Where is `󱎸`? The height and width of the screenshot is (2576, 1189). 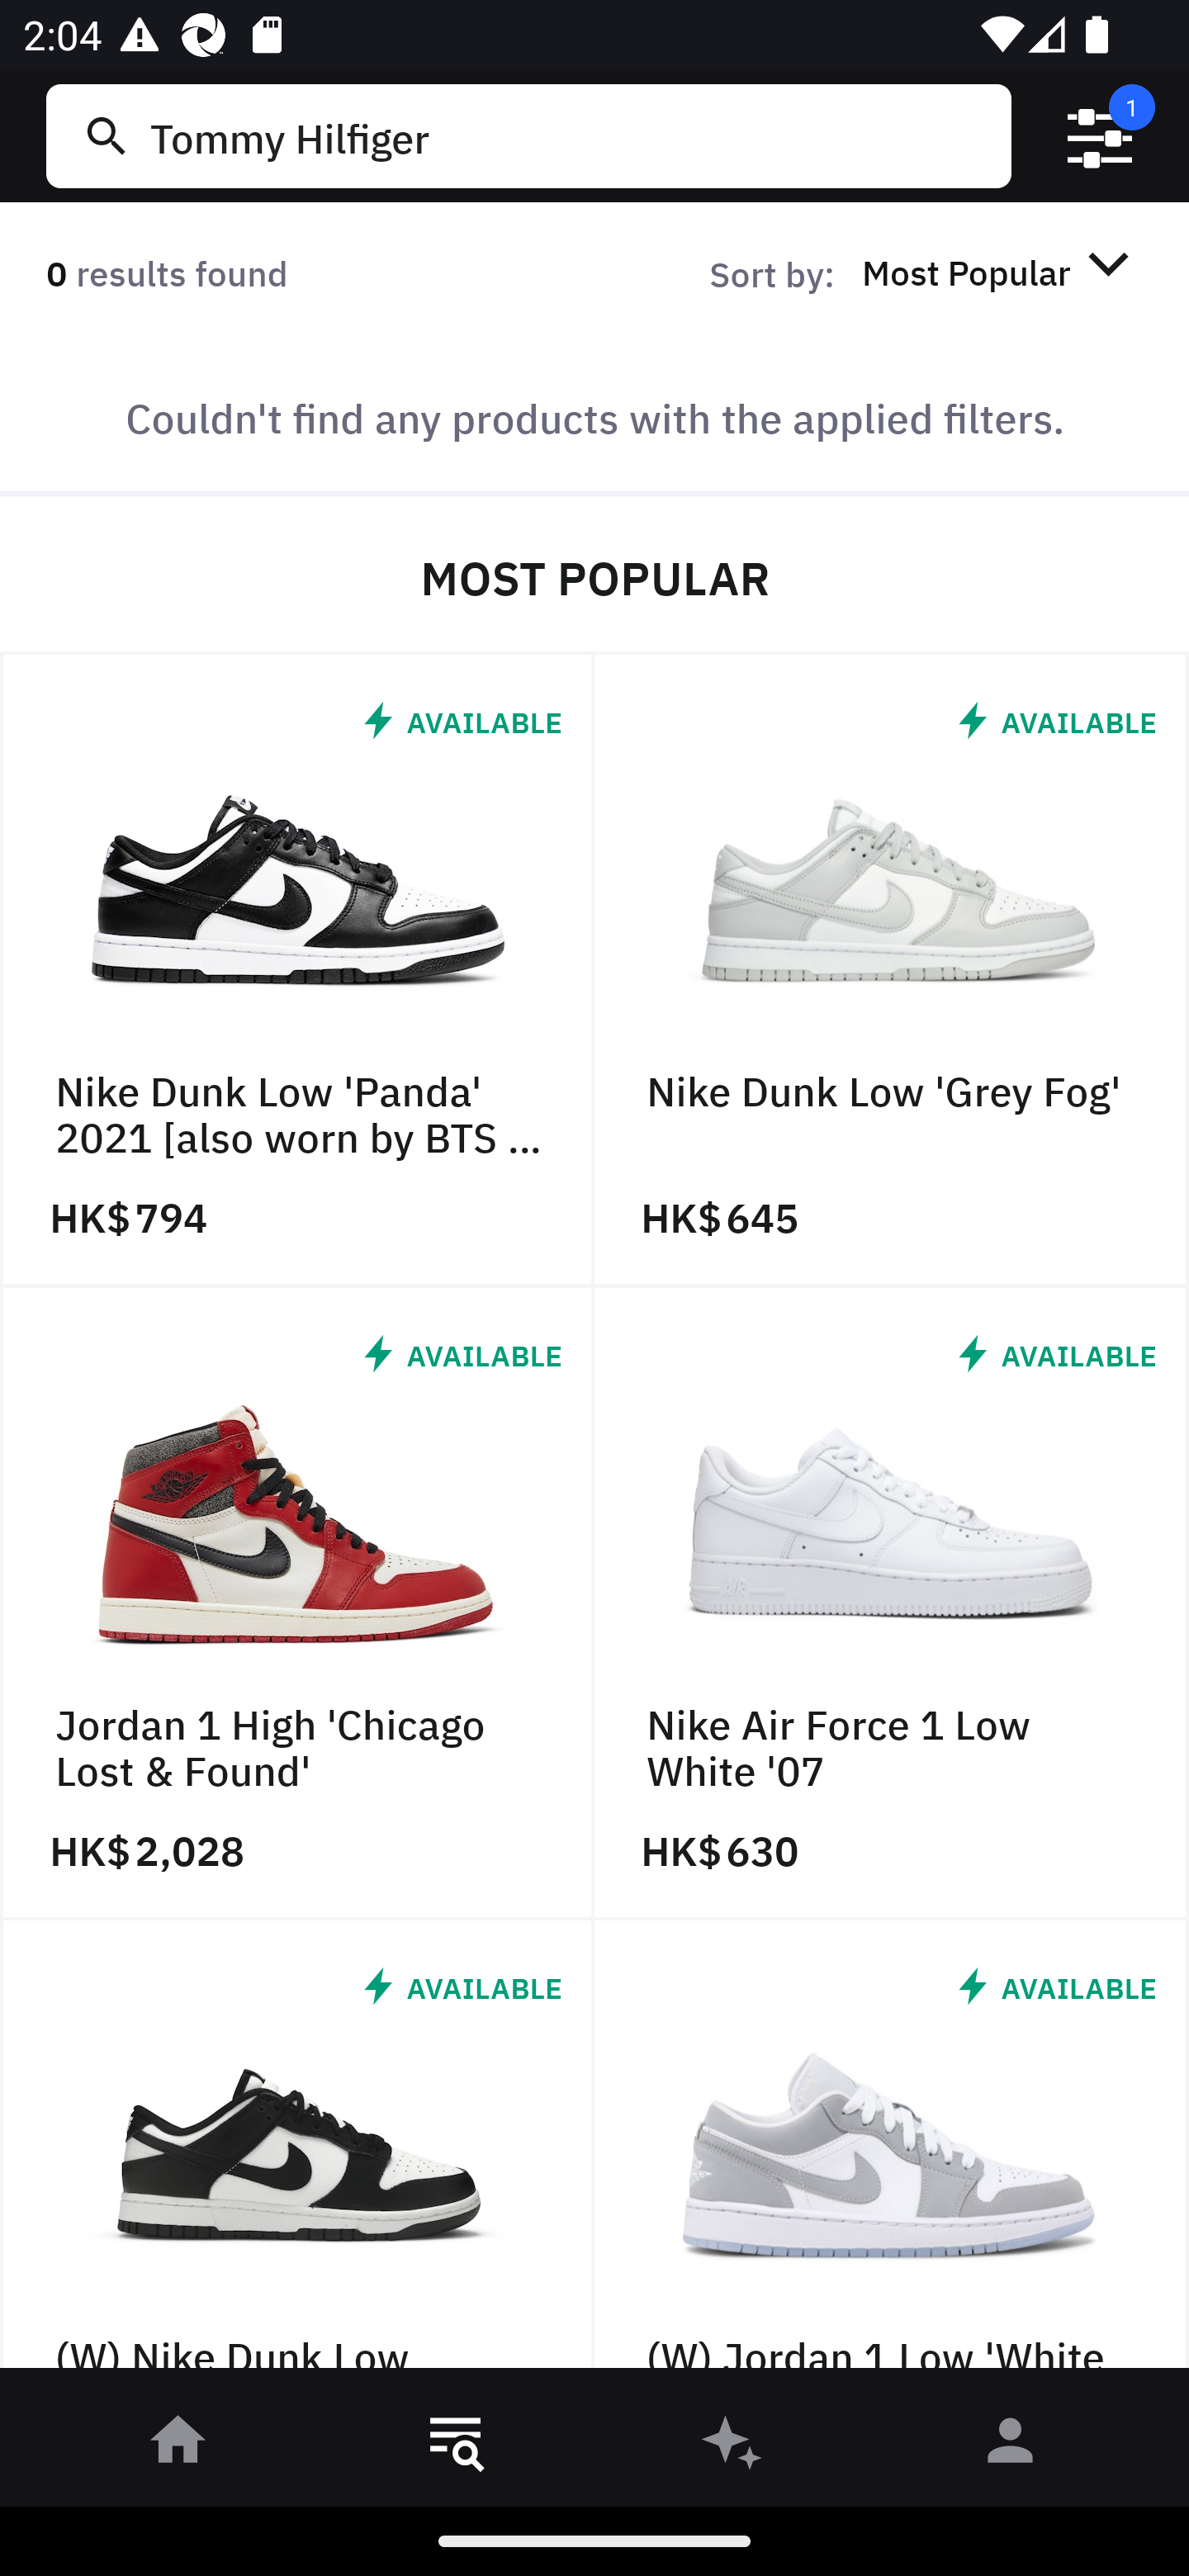 󱎸 is located at coordinates (456, 2446).